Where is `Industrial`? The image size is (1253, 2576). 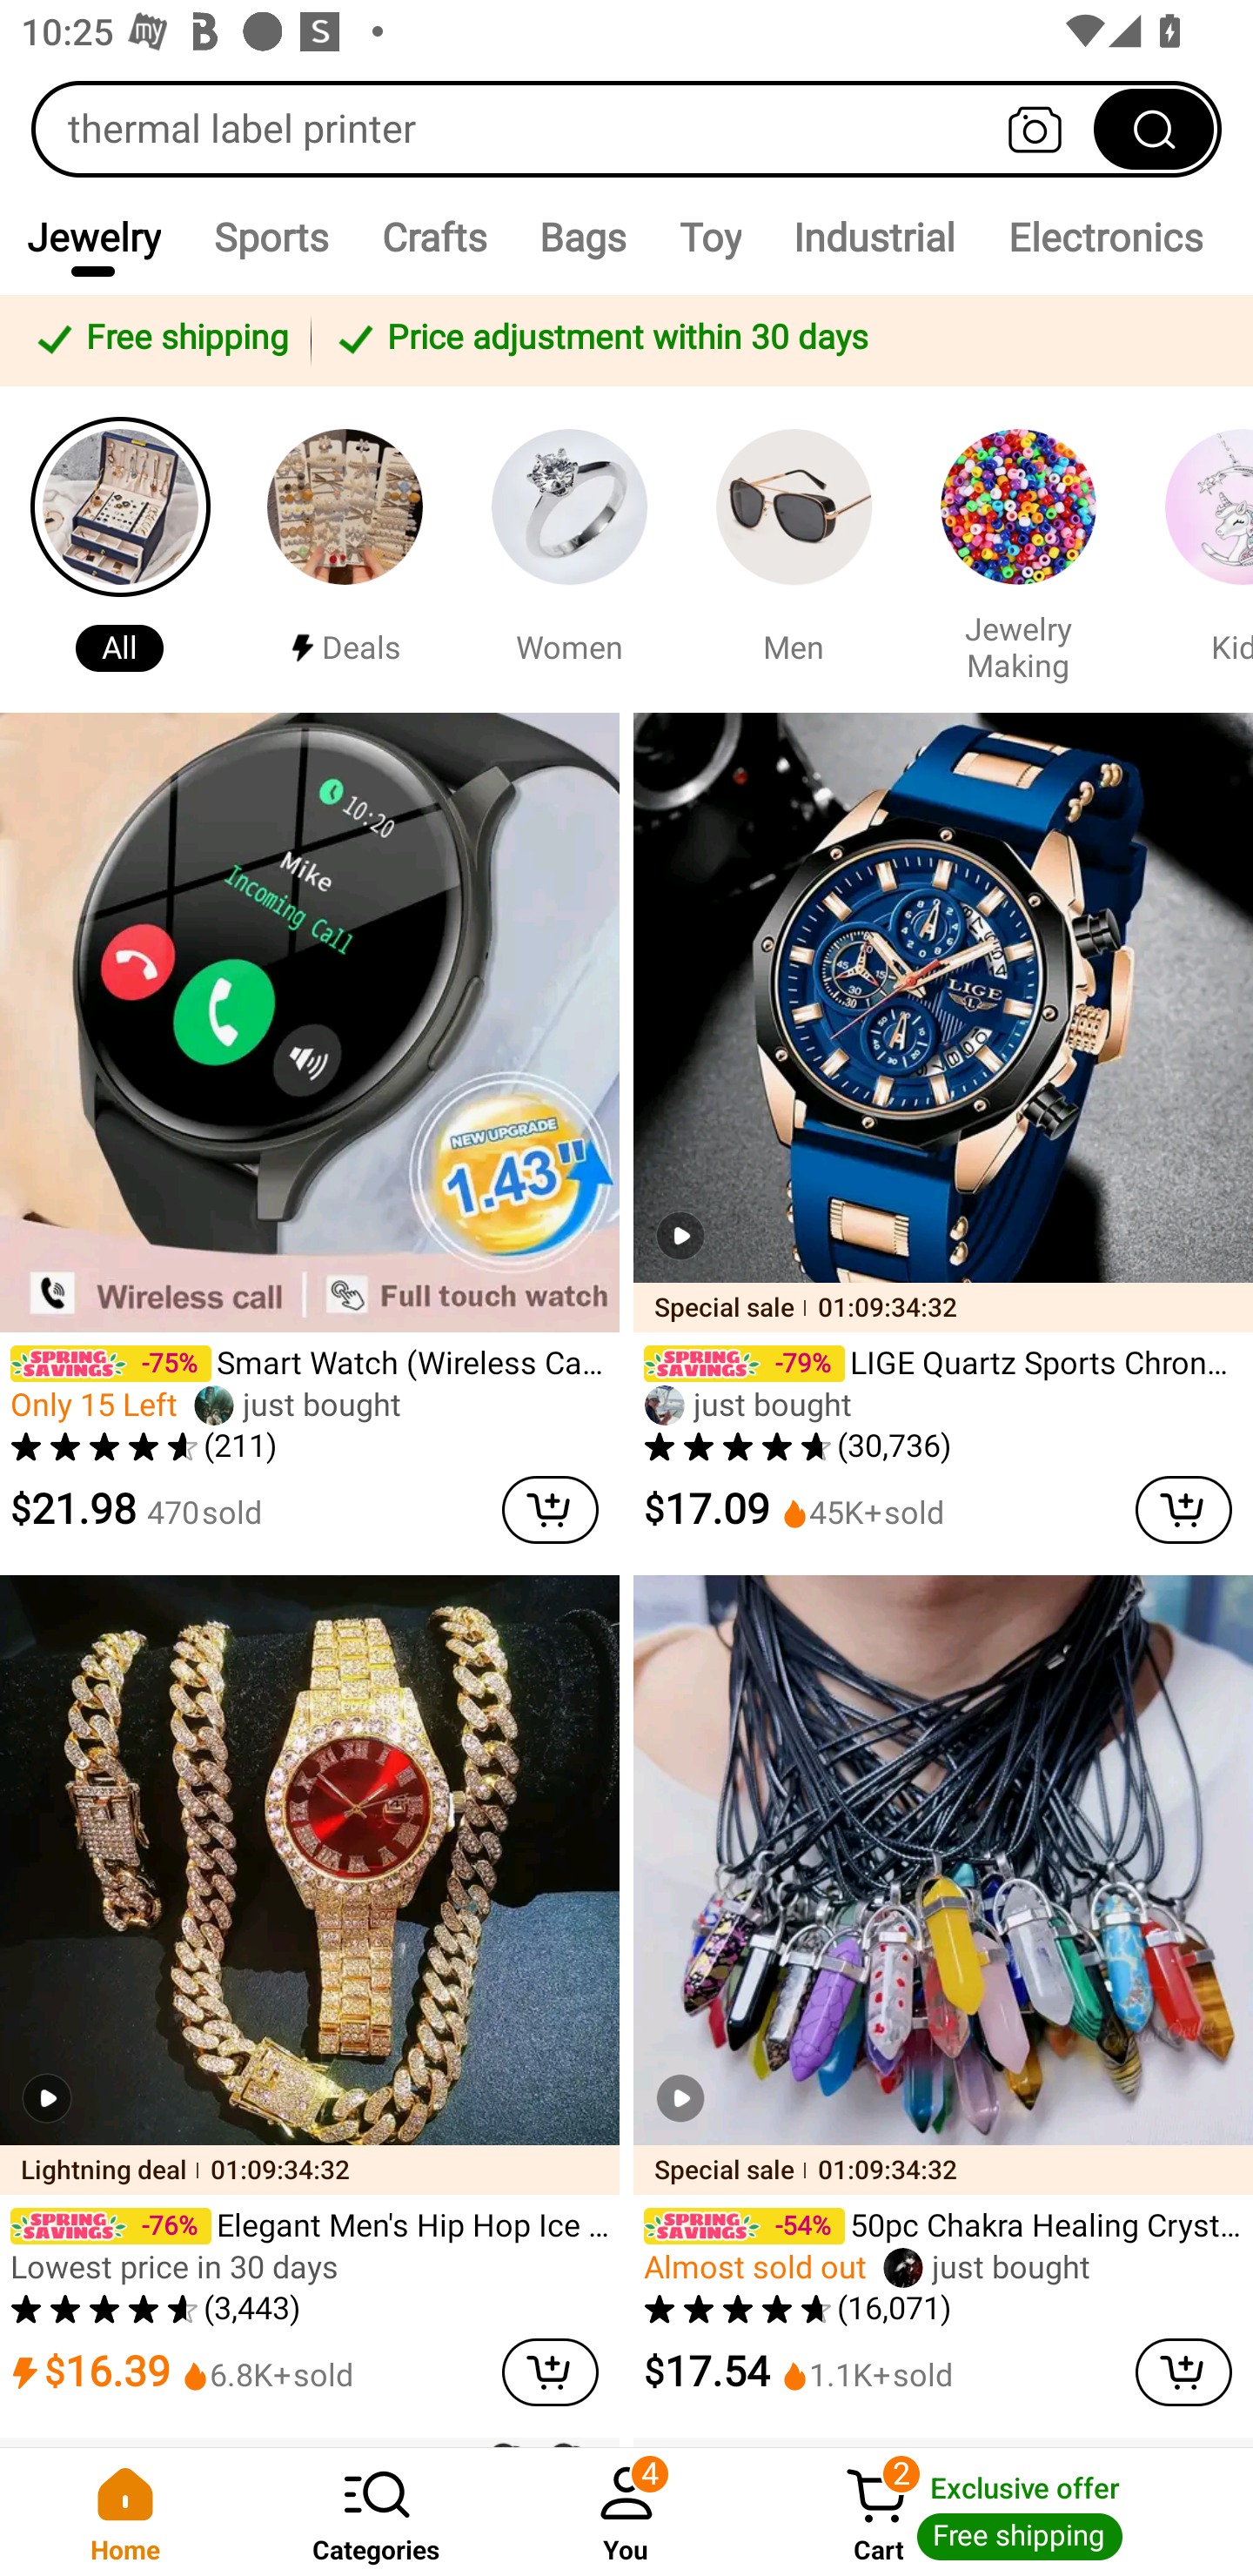 Industrial is located at coordinates (874, 237).